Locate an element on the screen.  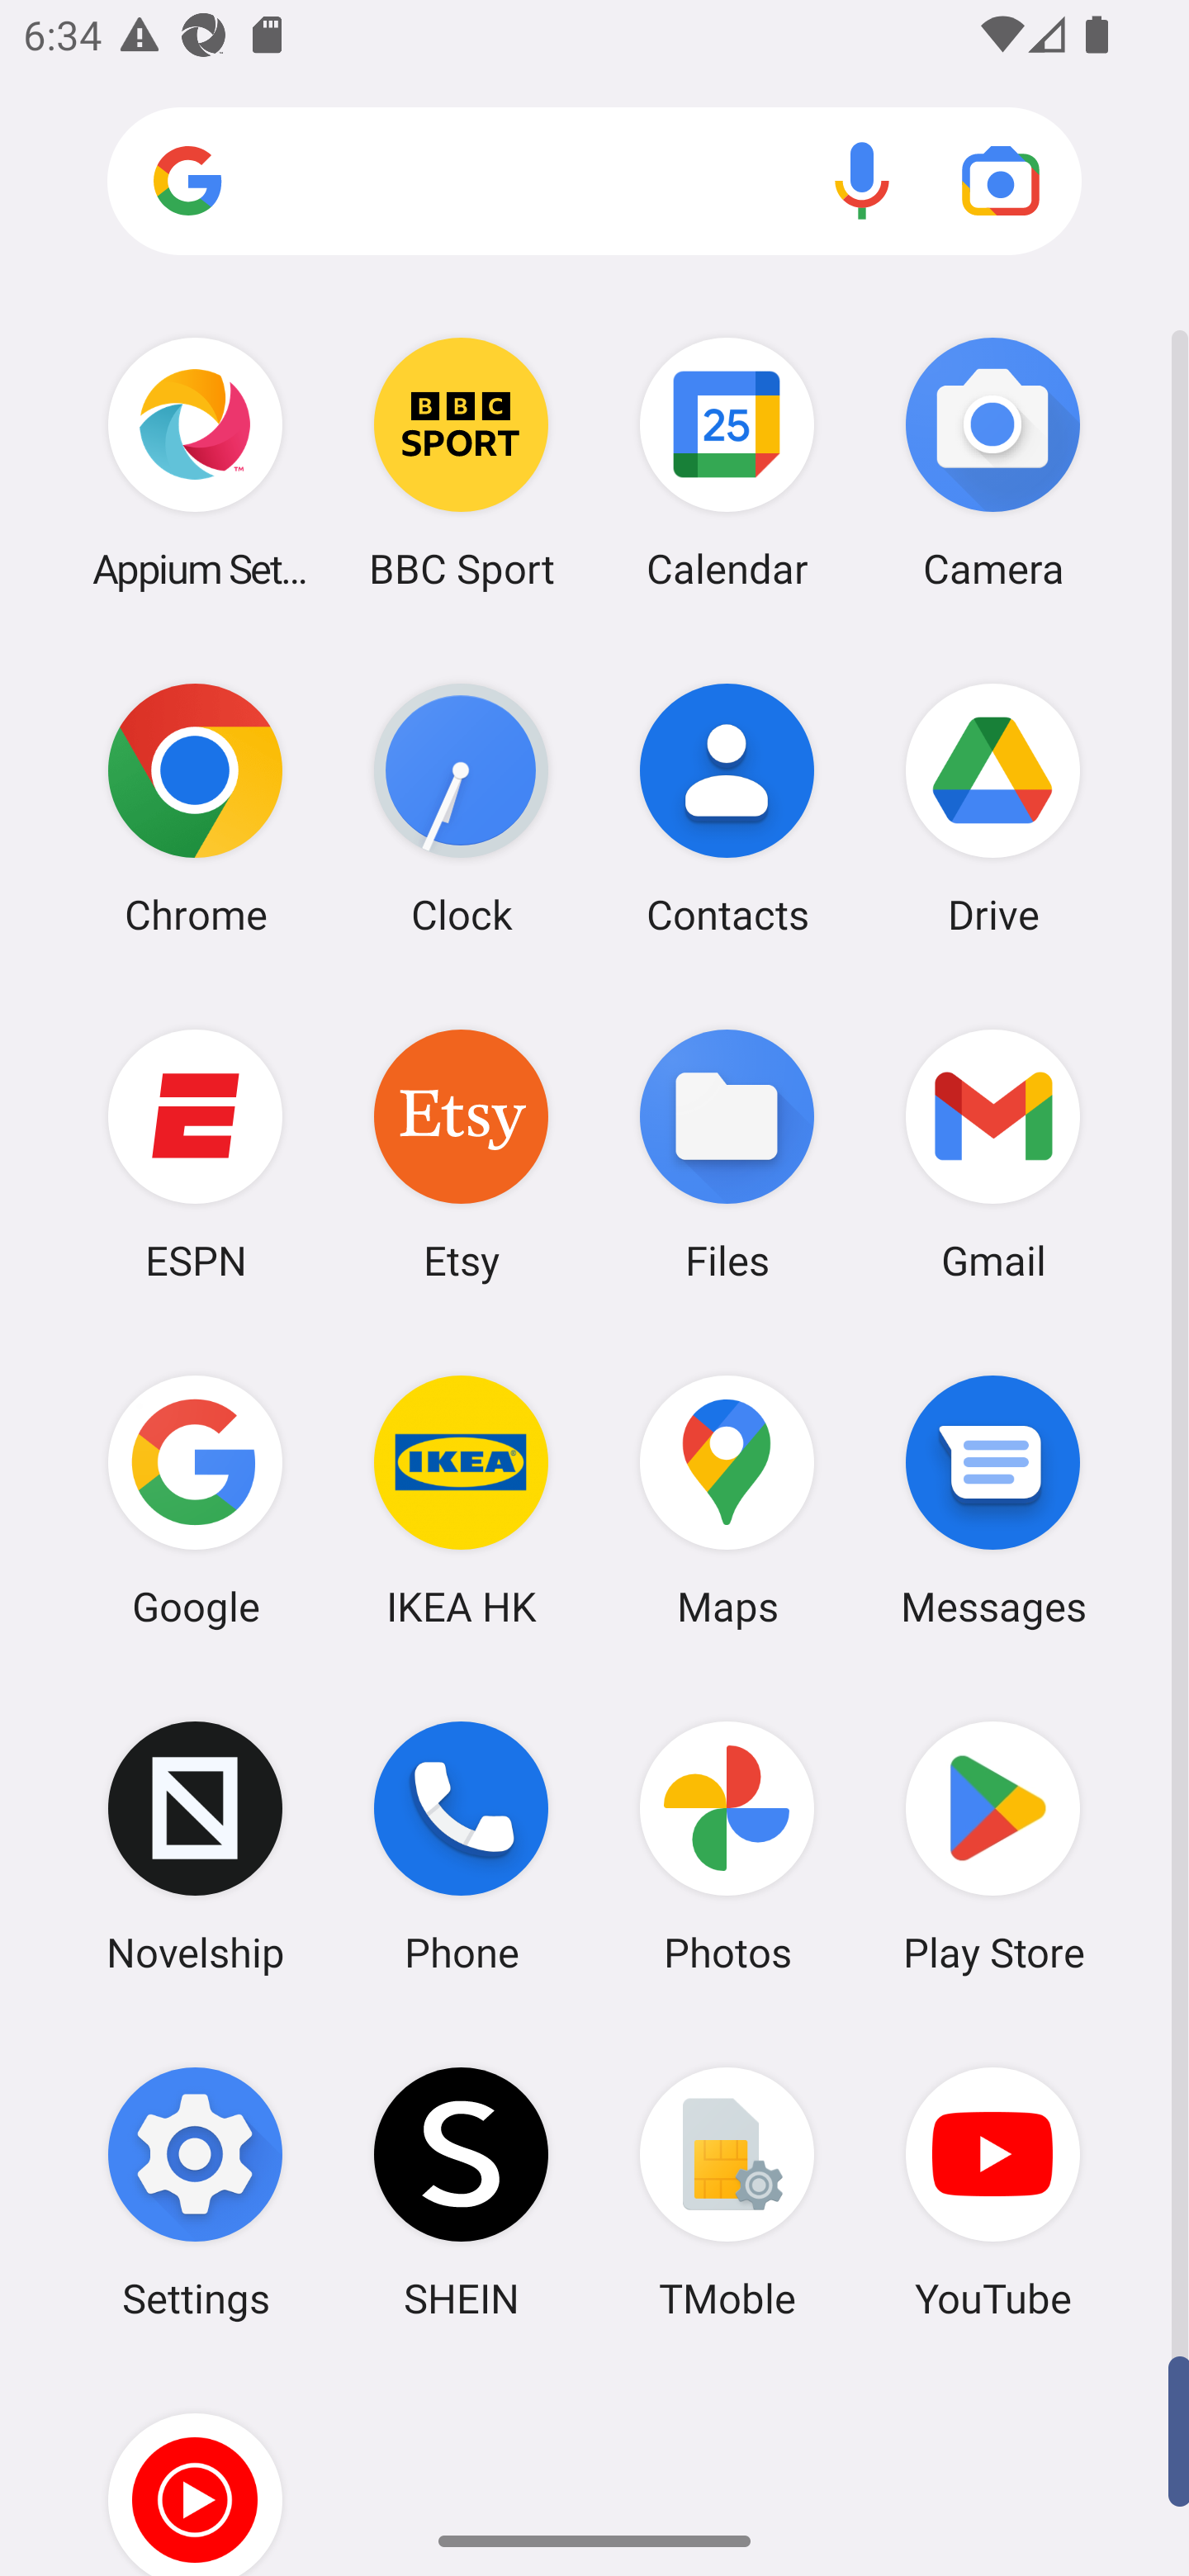
Phone is located at coordinates (461, 1847).